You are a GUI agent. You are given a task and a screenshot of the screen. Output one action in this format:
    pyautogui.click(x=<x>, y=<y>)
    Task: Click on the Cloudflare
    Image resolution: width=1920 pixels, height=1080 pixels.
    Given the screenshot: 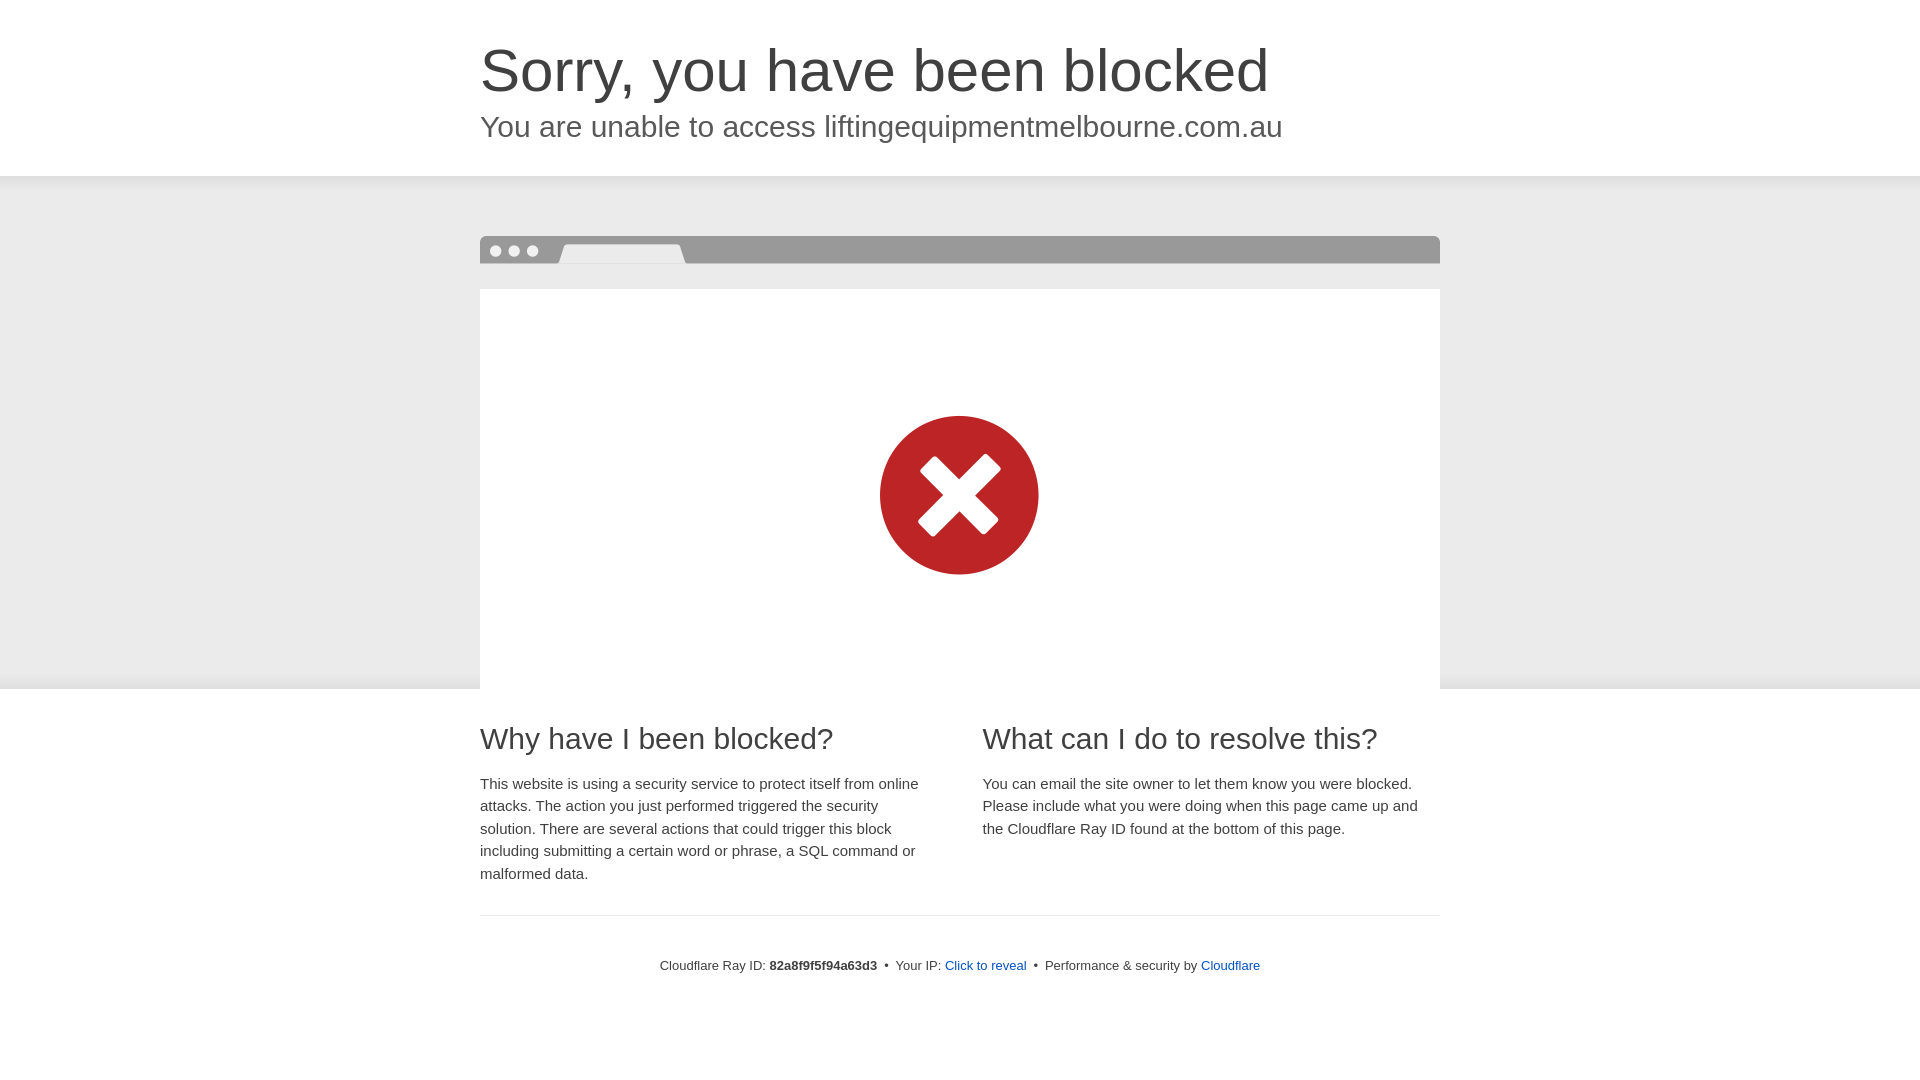 What is the action you would take?
    pyautogui.click(x=1230, y=966)
    